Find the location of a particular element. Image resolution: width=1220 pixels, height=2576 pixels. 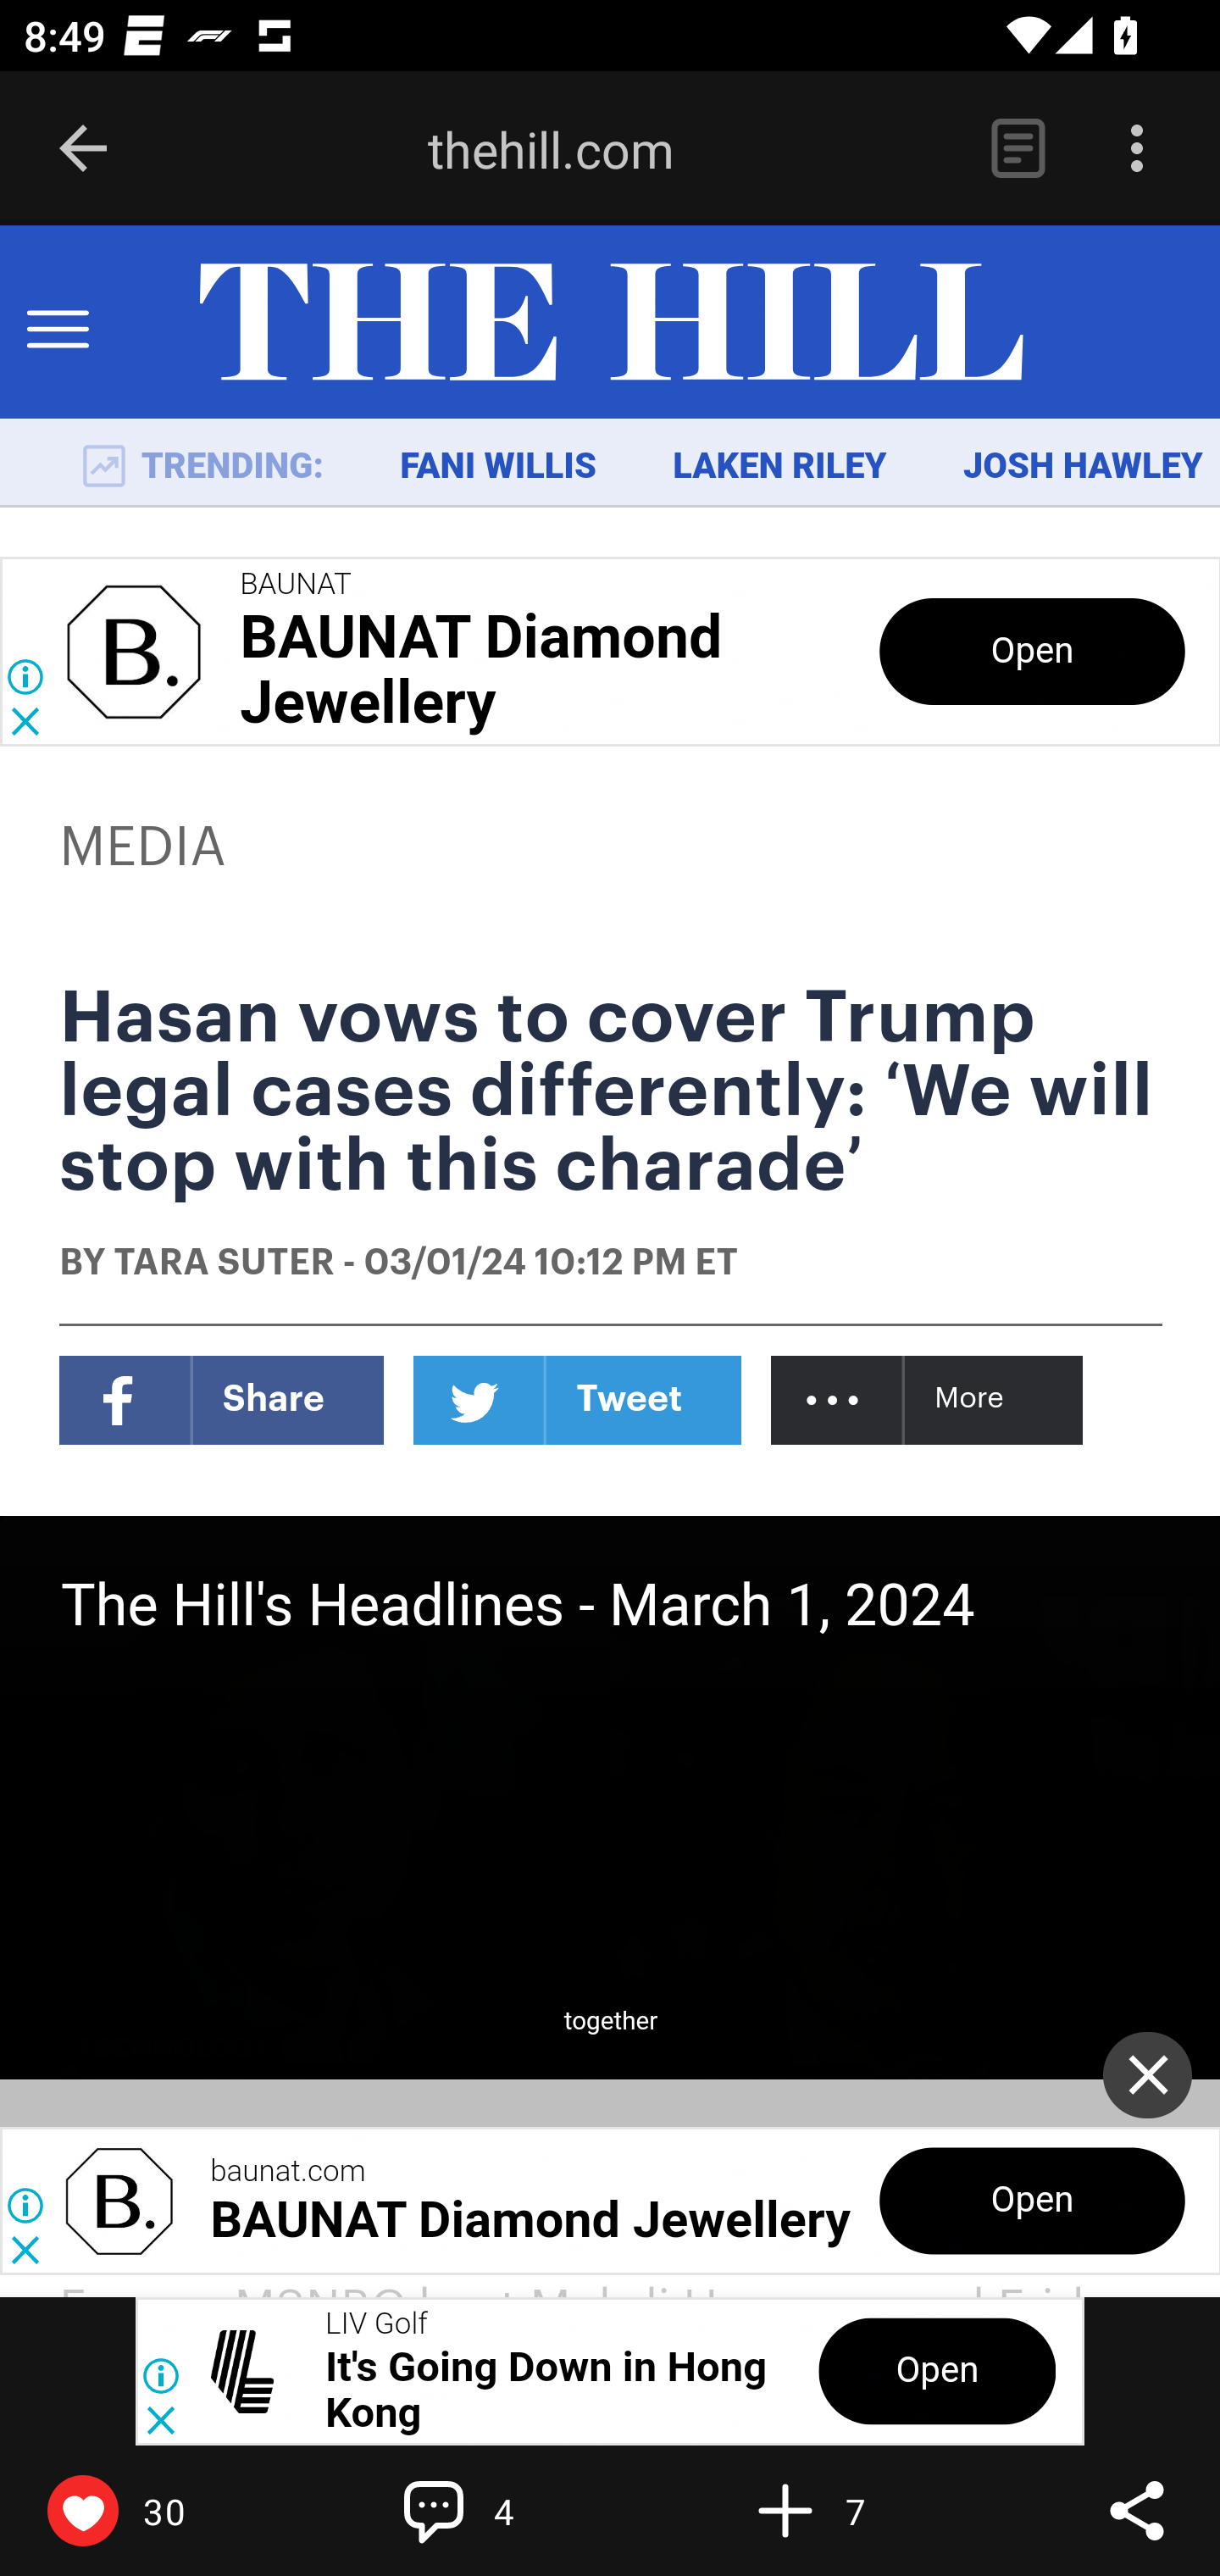

LAKEN RILEY is located at coordinates (779, 467).